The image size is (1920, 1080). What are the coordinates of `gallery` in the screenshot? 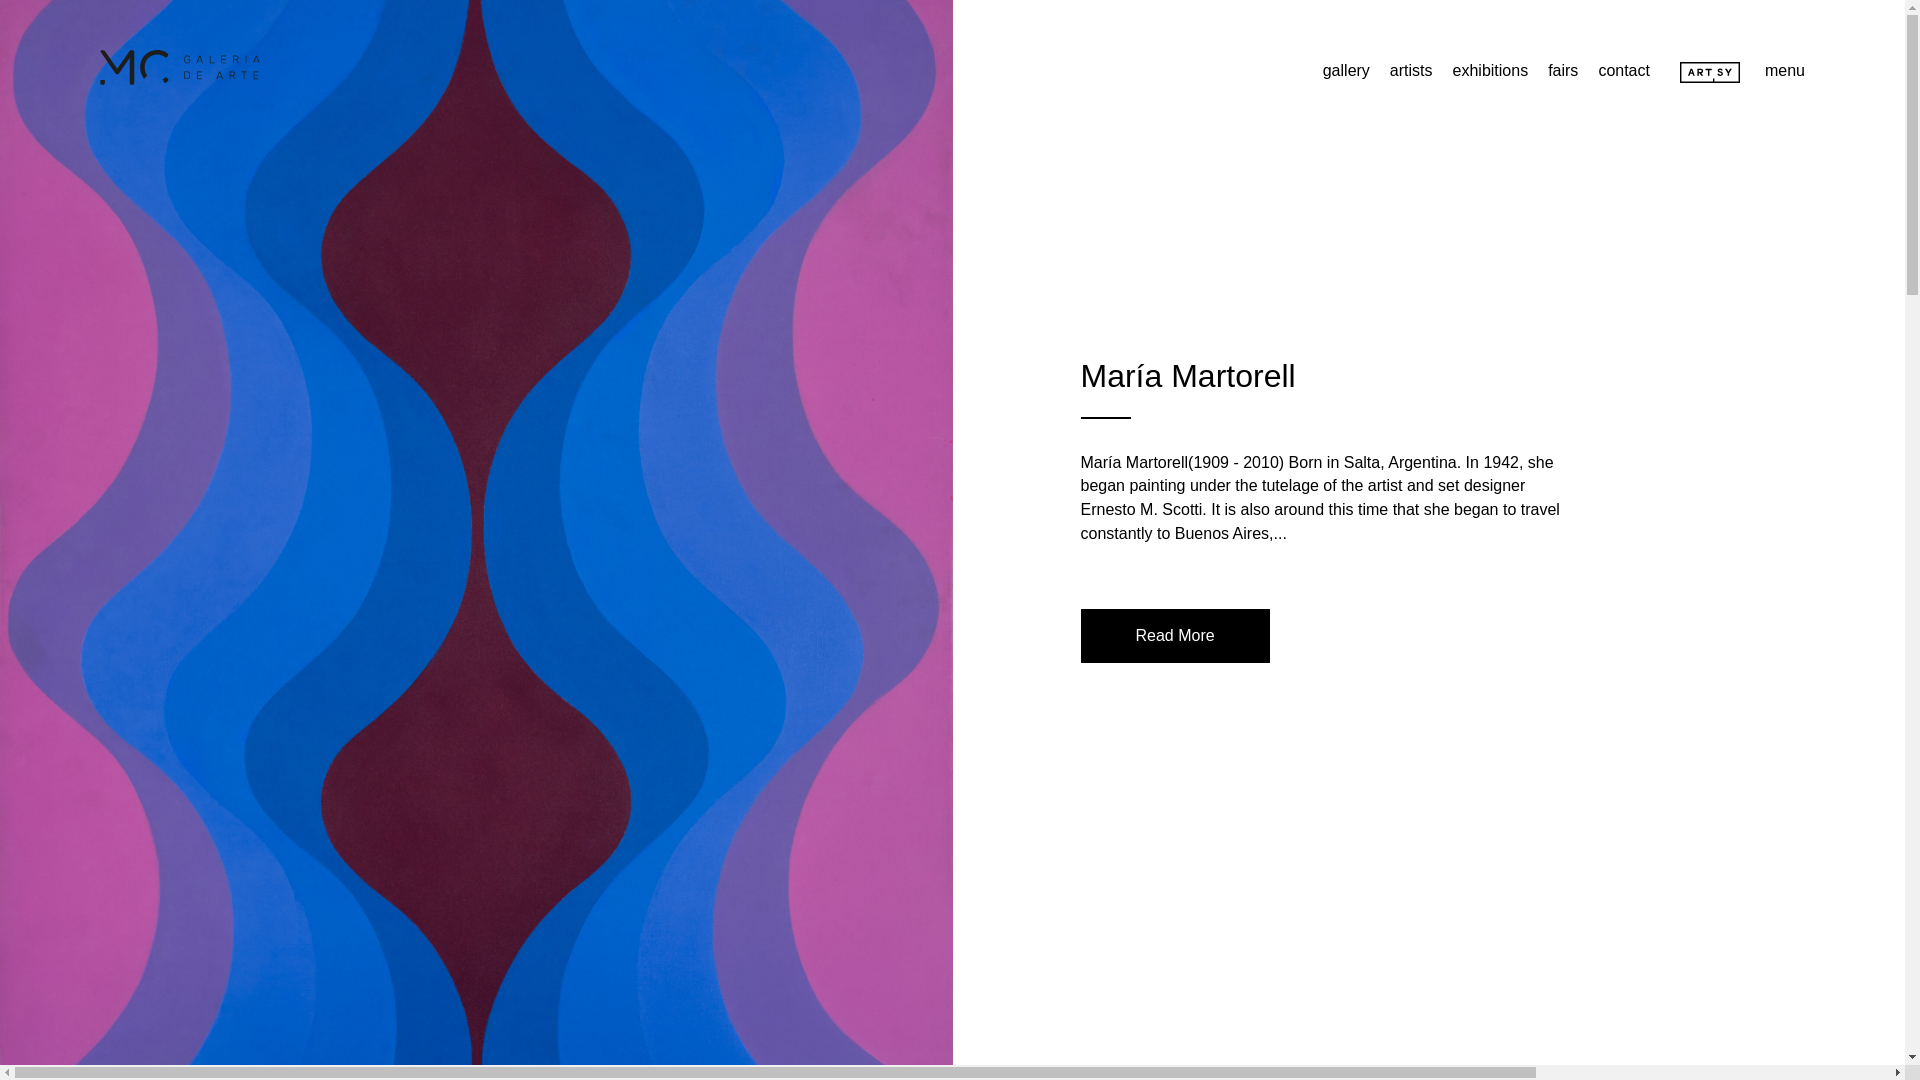 It's located at (1346, 70).